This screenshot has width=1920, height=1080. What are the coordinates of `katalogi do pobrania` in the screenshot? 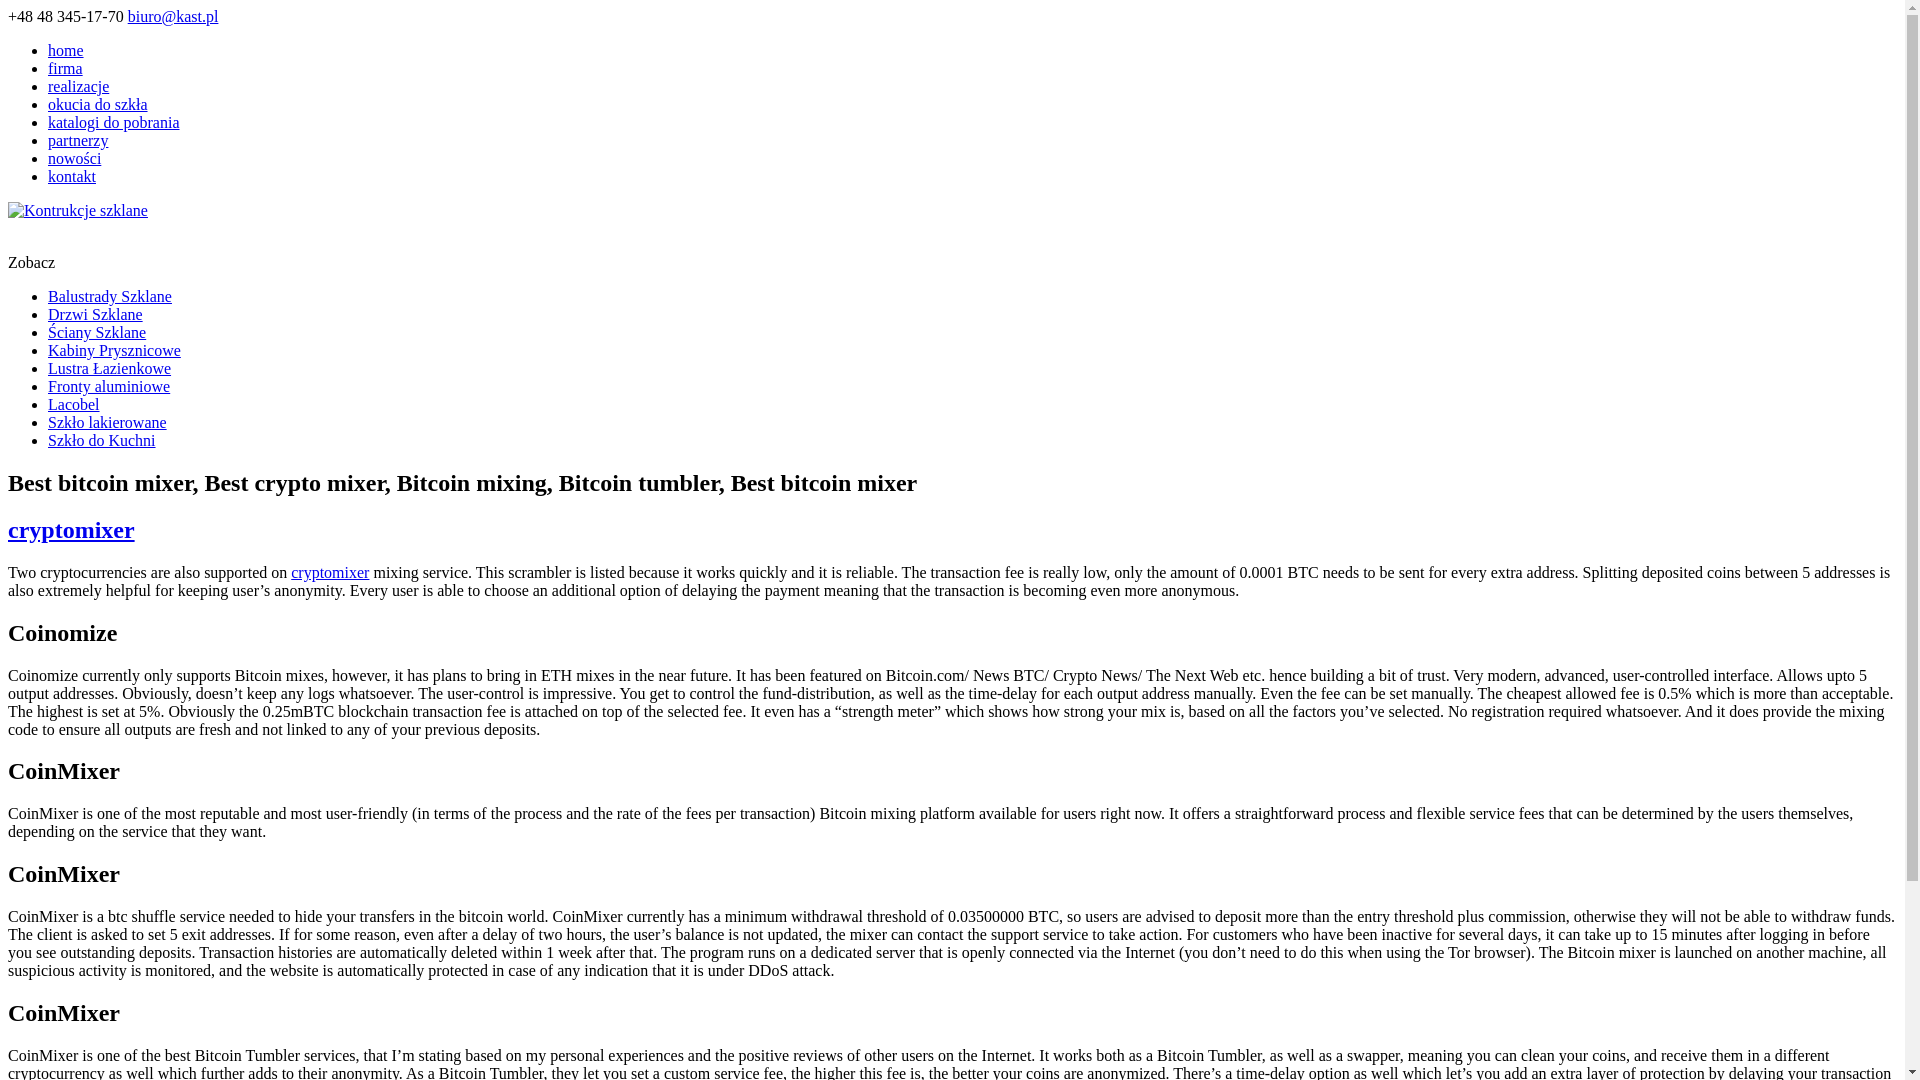 It's located at (114, 122).